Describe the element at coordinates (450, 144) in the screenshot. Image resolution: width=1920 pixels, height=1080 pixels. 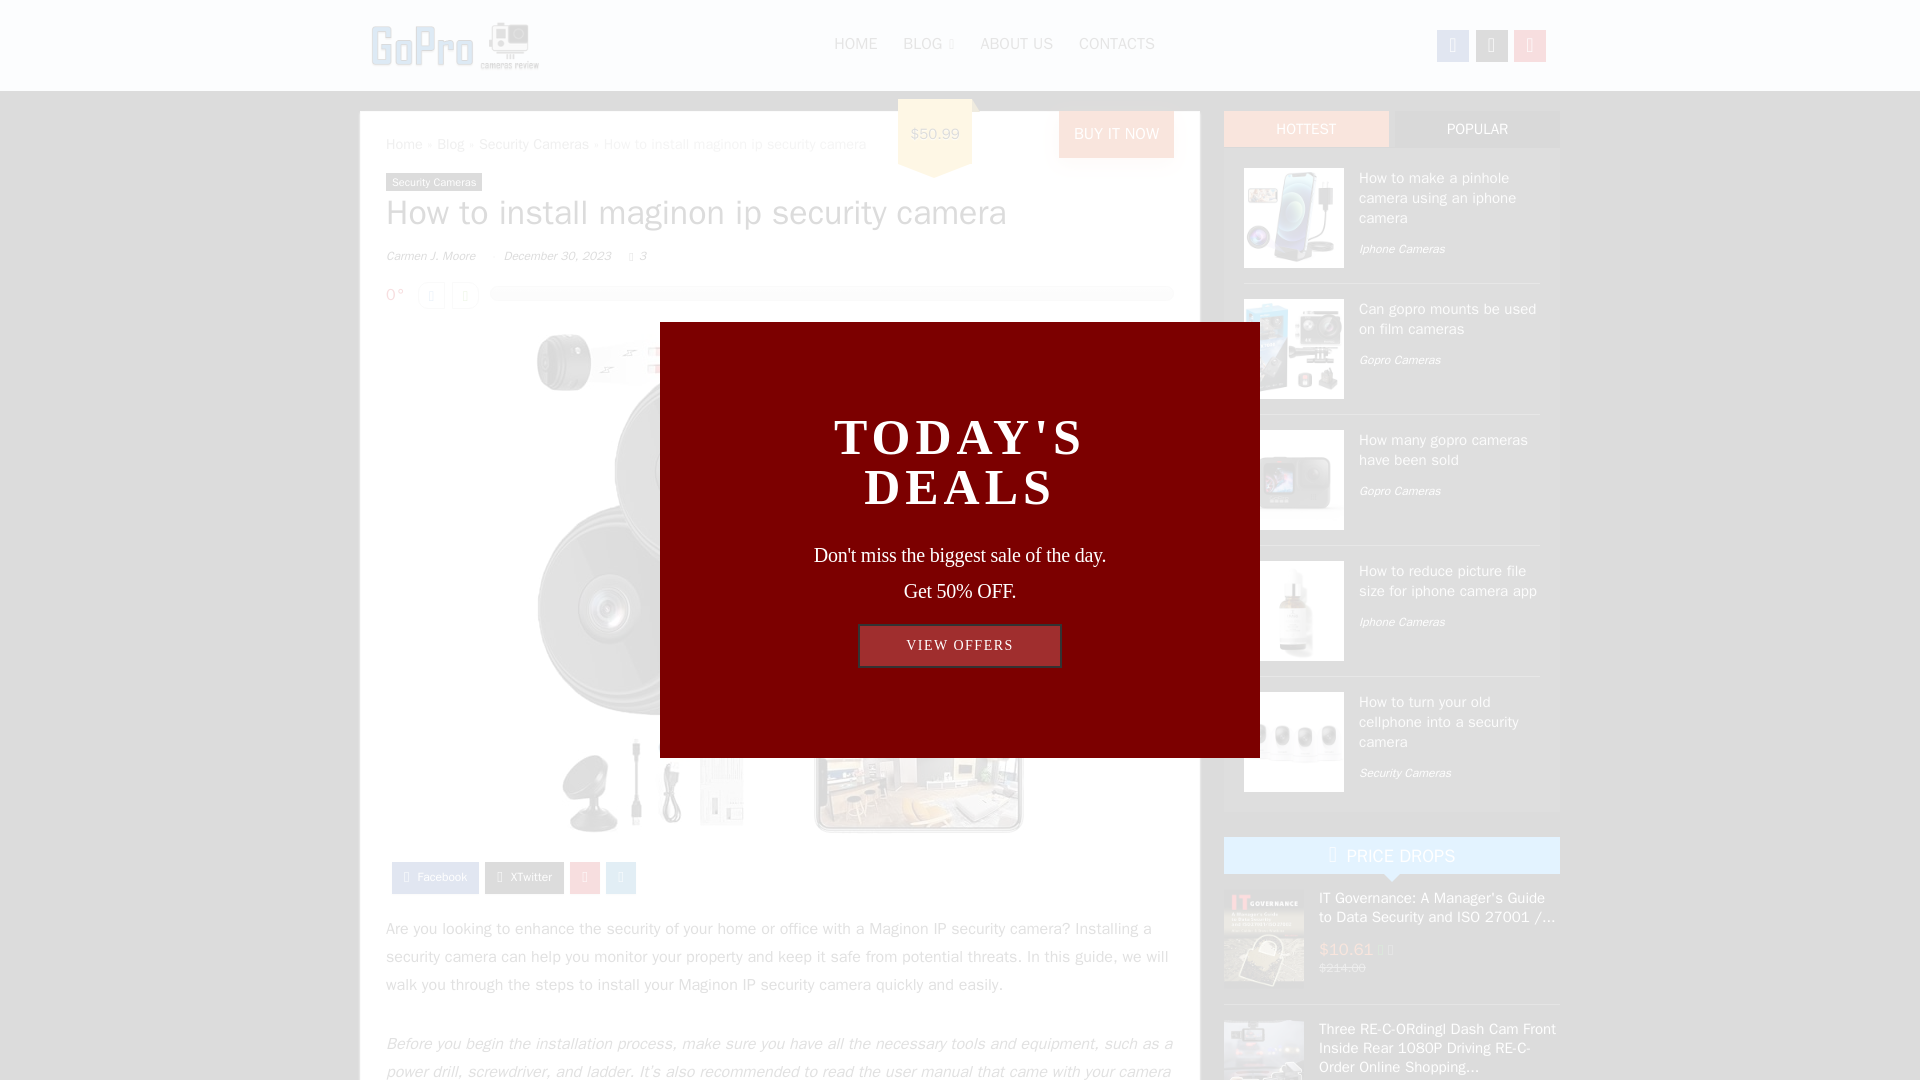
I see `Blog` at that location.